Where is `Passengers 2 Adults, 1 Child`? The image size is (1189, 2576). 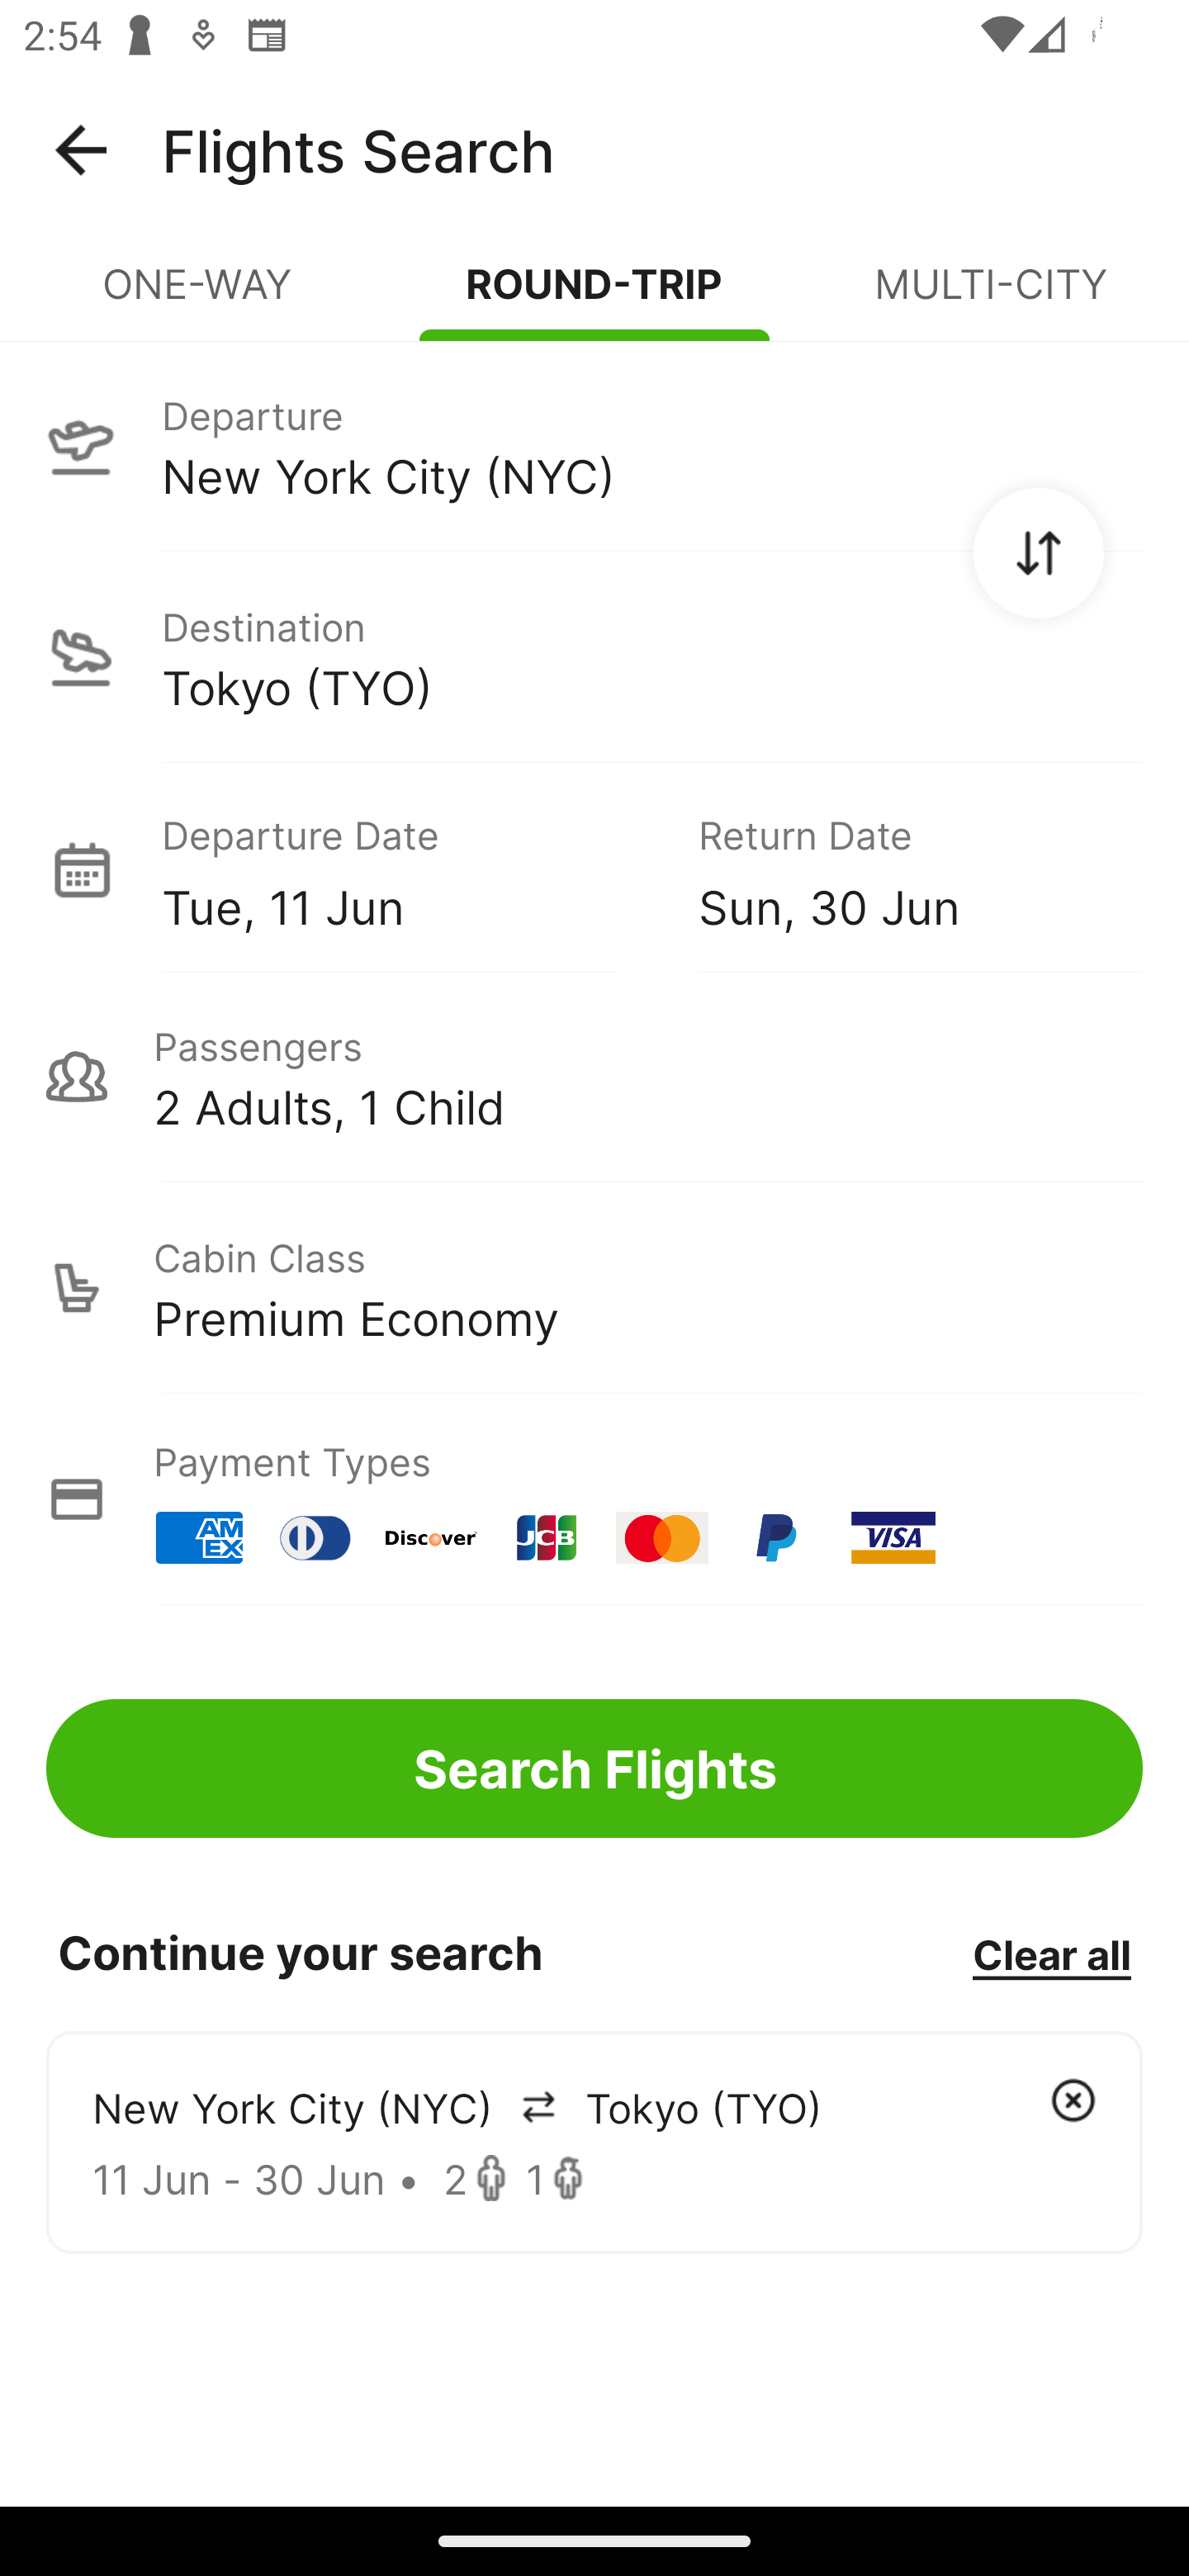
Passengers 2 Adults, 1 Child is located at coordinates (594, 1077).